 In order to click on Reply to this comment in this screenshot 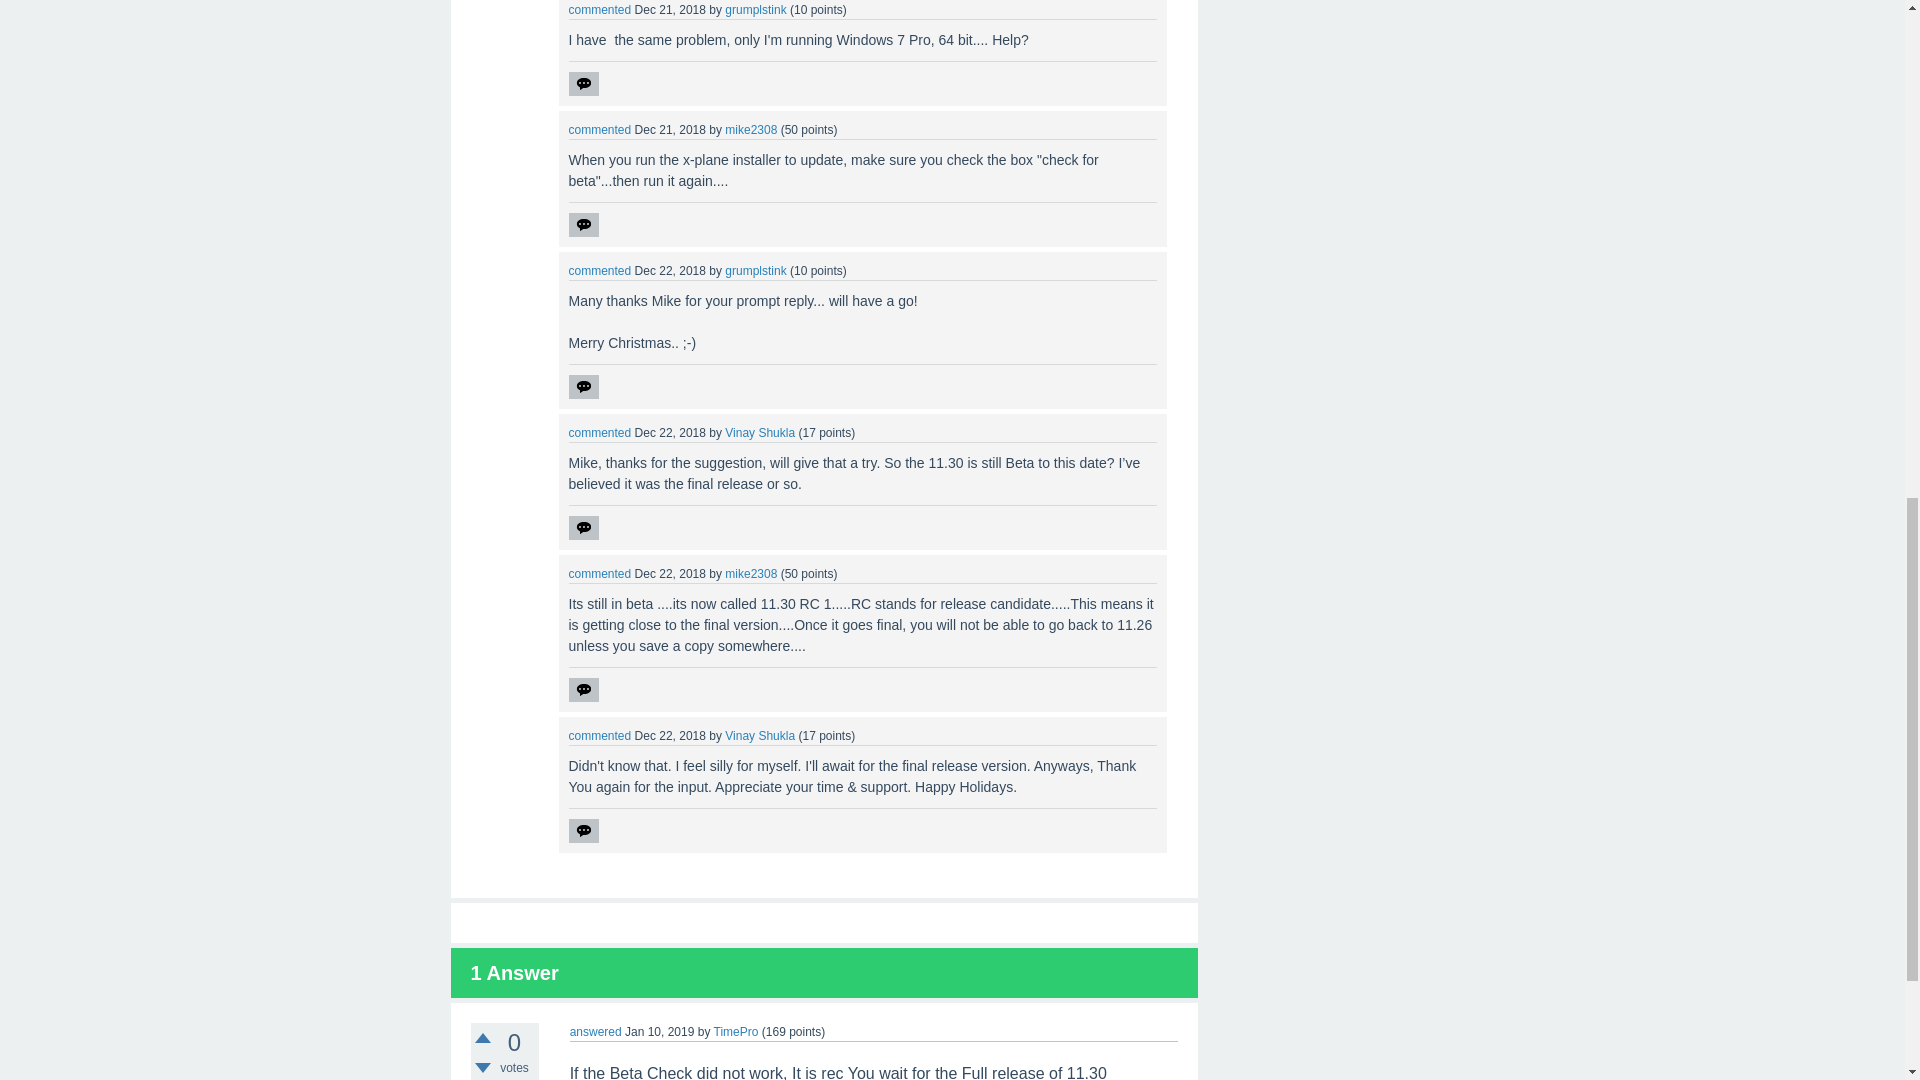, I will do `click(582, 386)`.